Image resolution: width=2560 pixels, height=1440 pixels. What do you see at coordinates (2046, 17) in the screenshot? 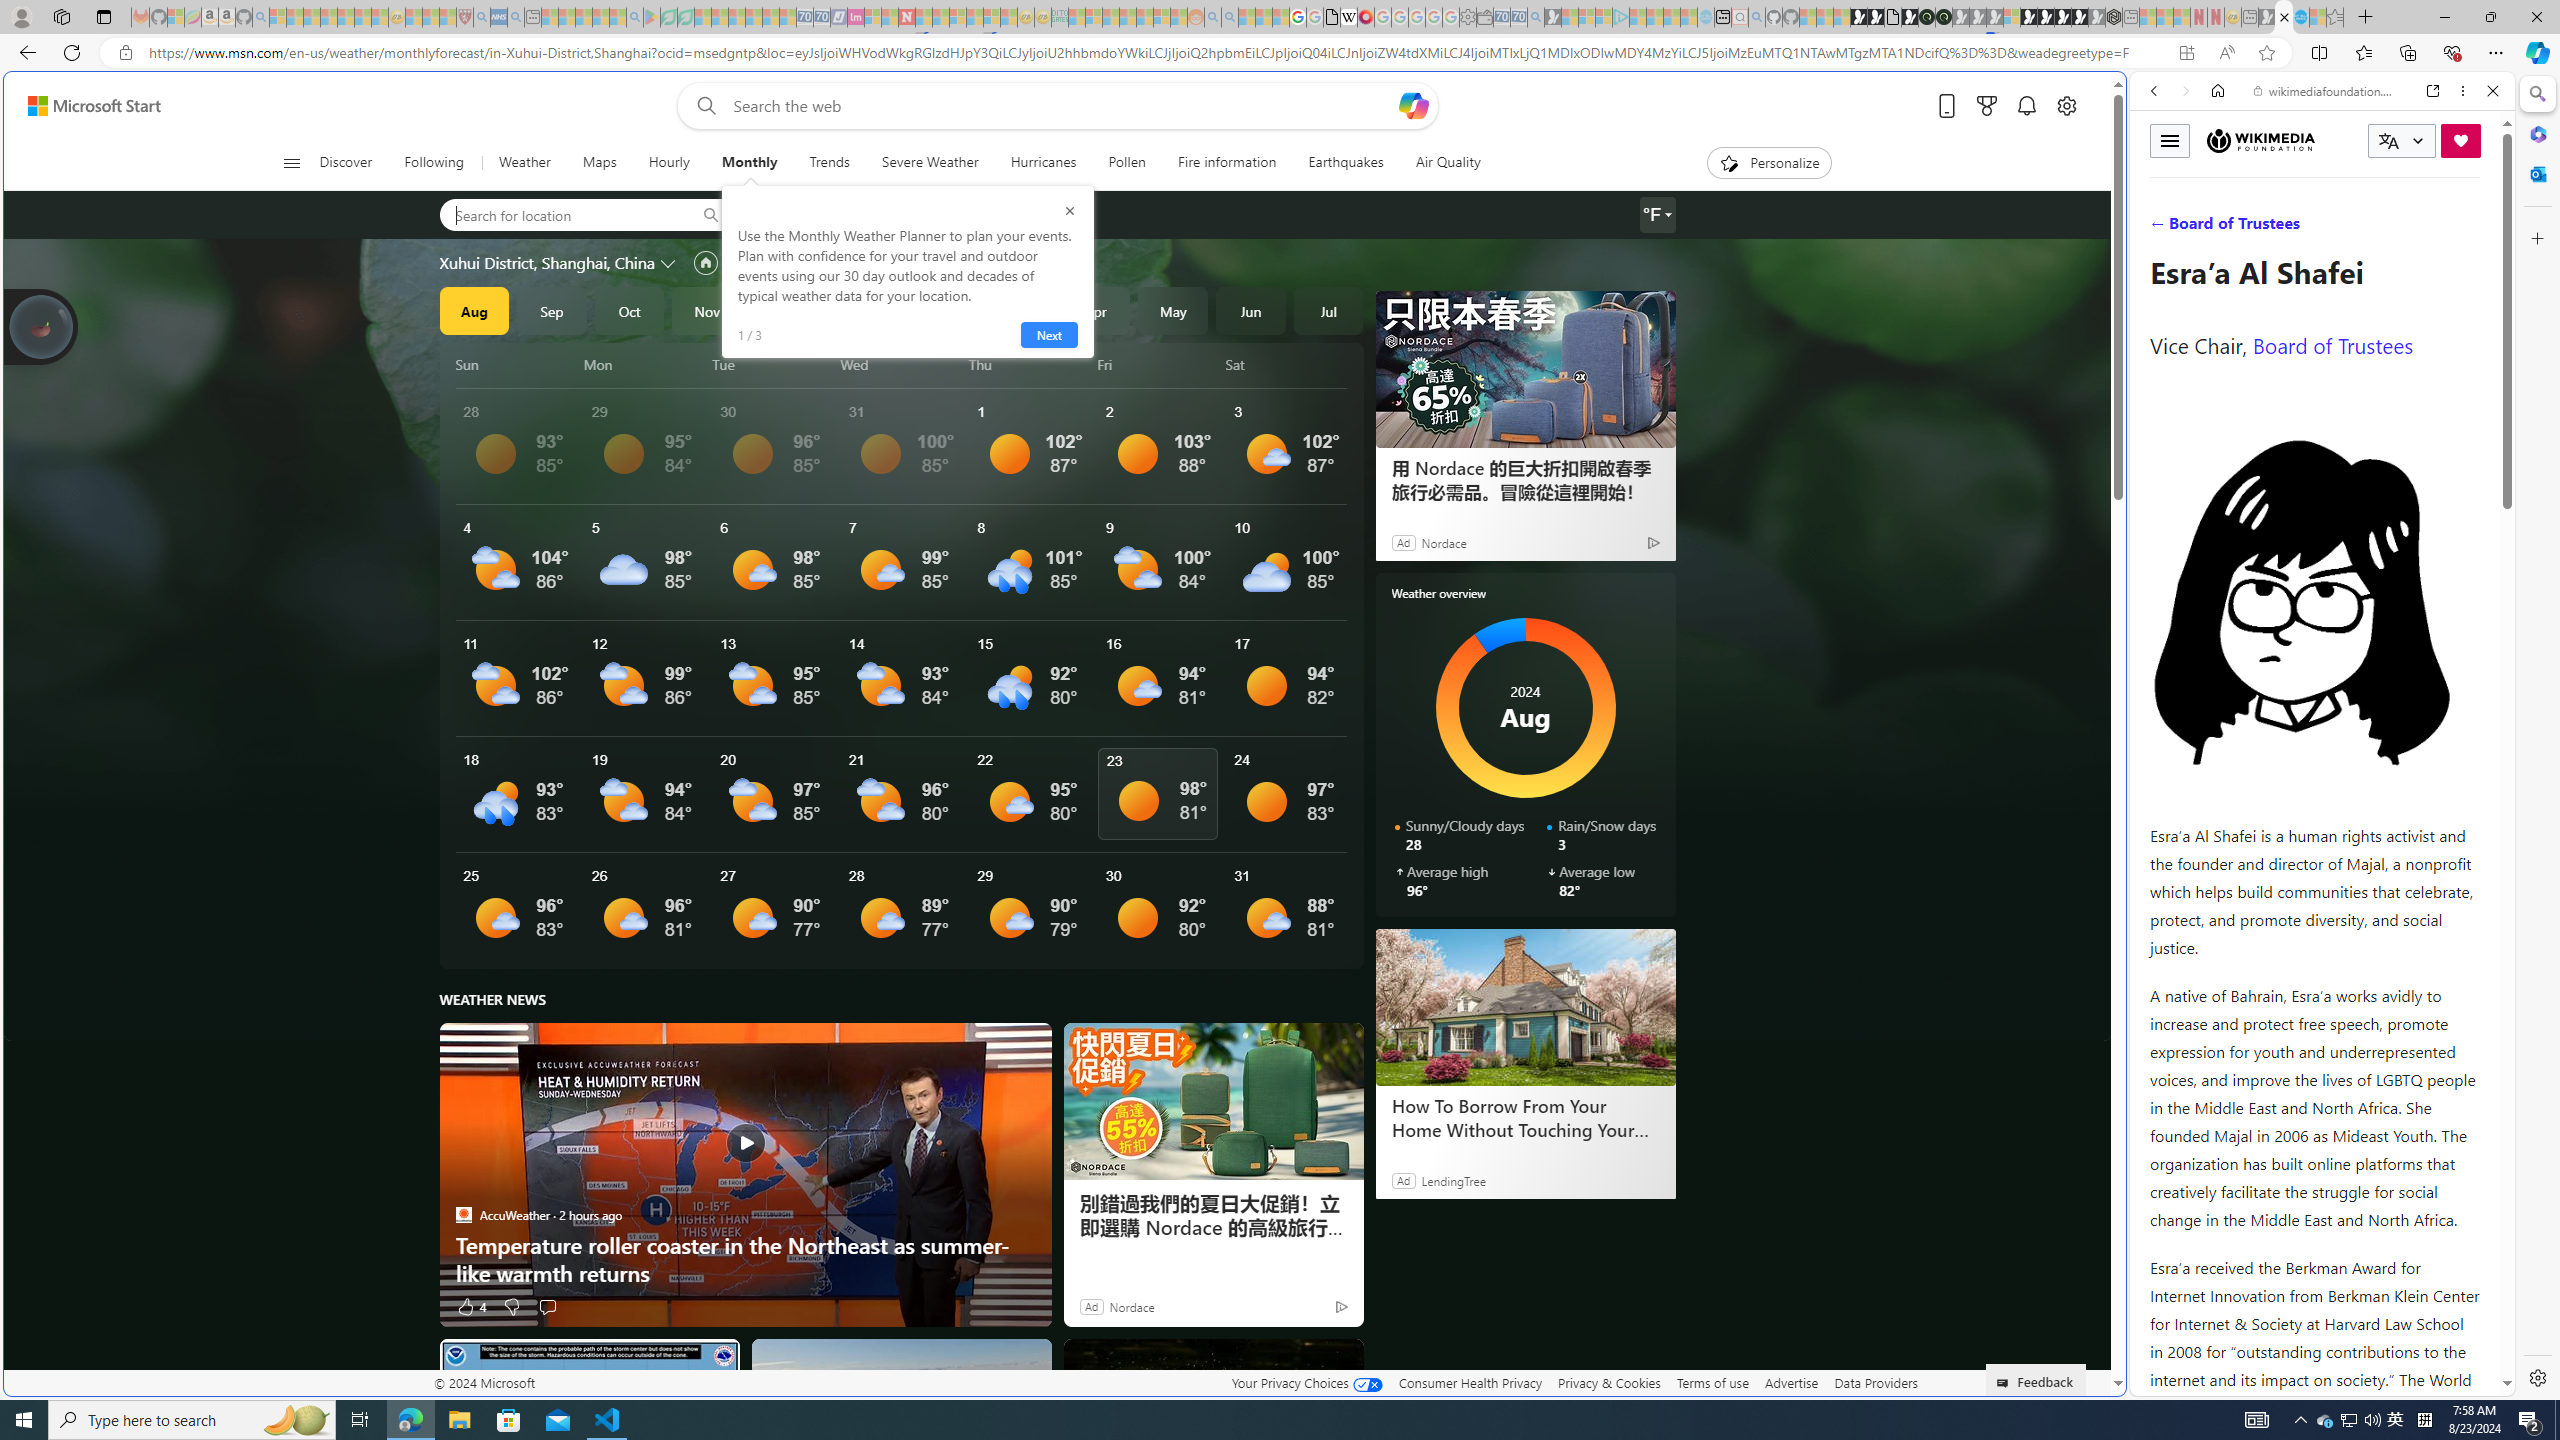
I see `Play Free Online Games | Games from Microsoft Start` at bounding box center [2046, 17].